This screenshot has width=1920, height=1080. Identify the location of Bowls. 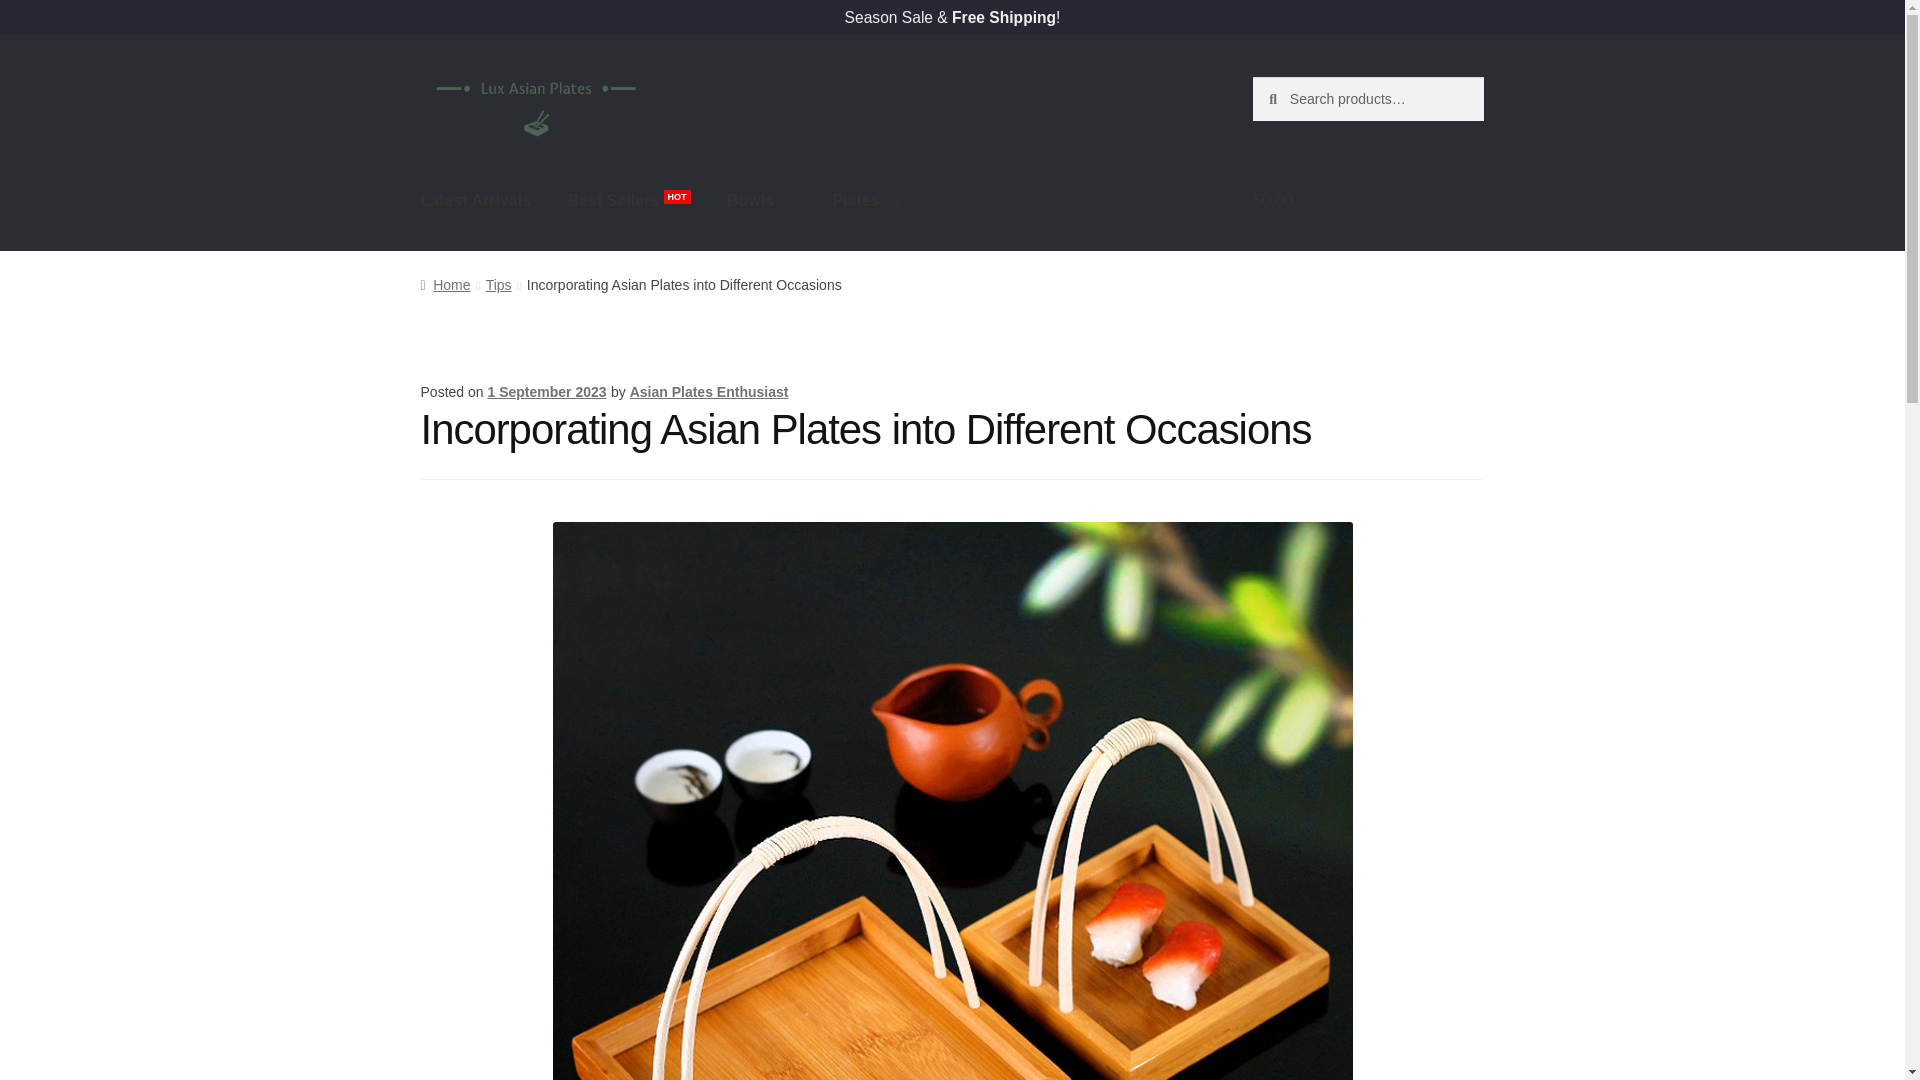
(761, 200).